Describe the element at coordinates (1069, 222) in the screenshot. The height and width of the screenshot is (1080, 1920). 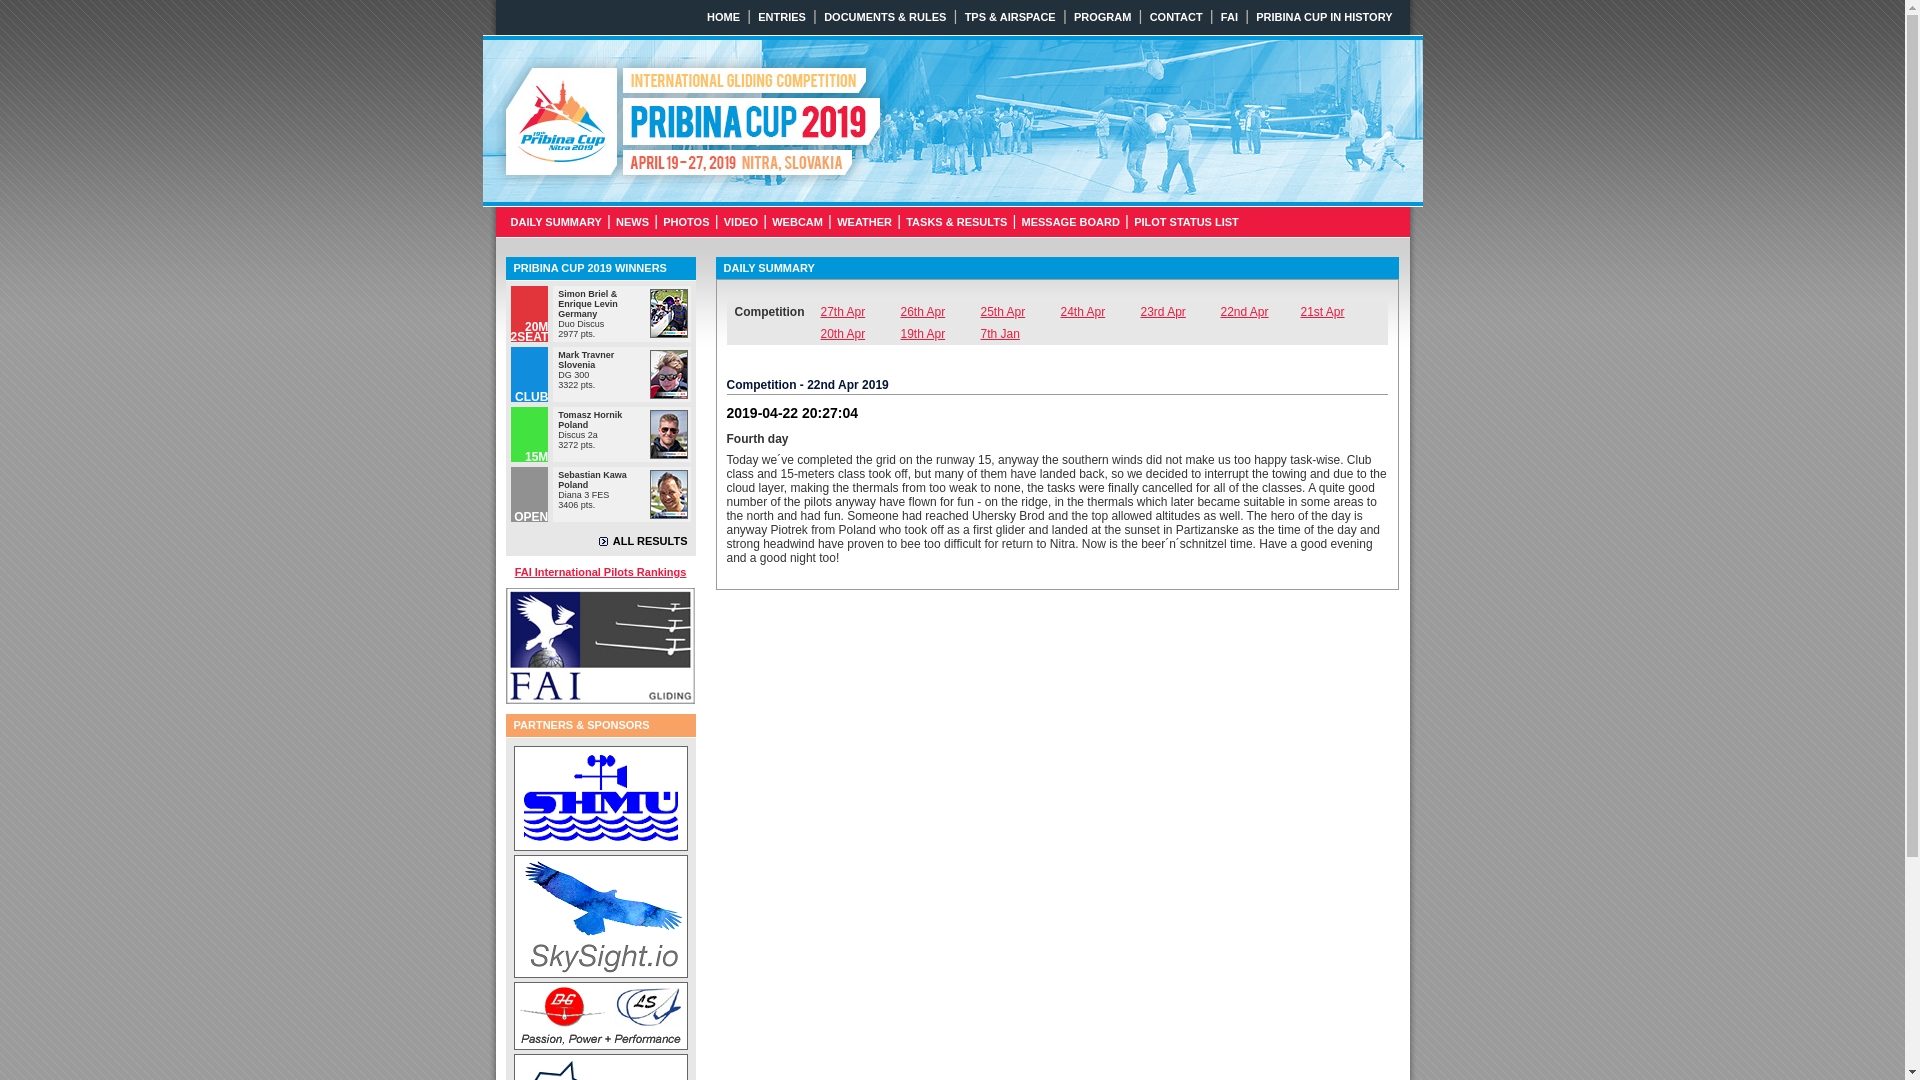
I see `MESSAGE BOARD` at that location.